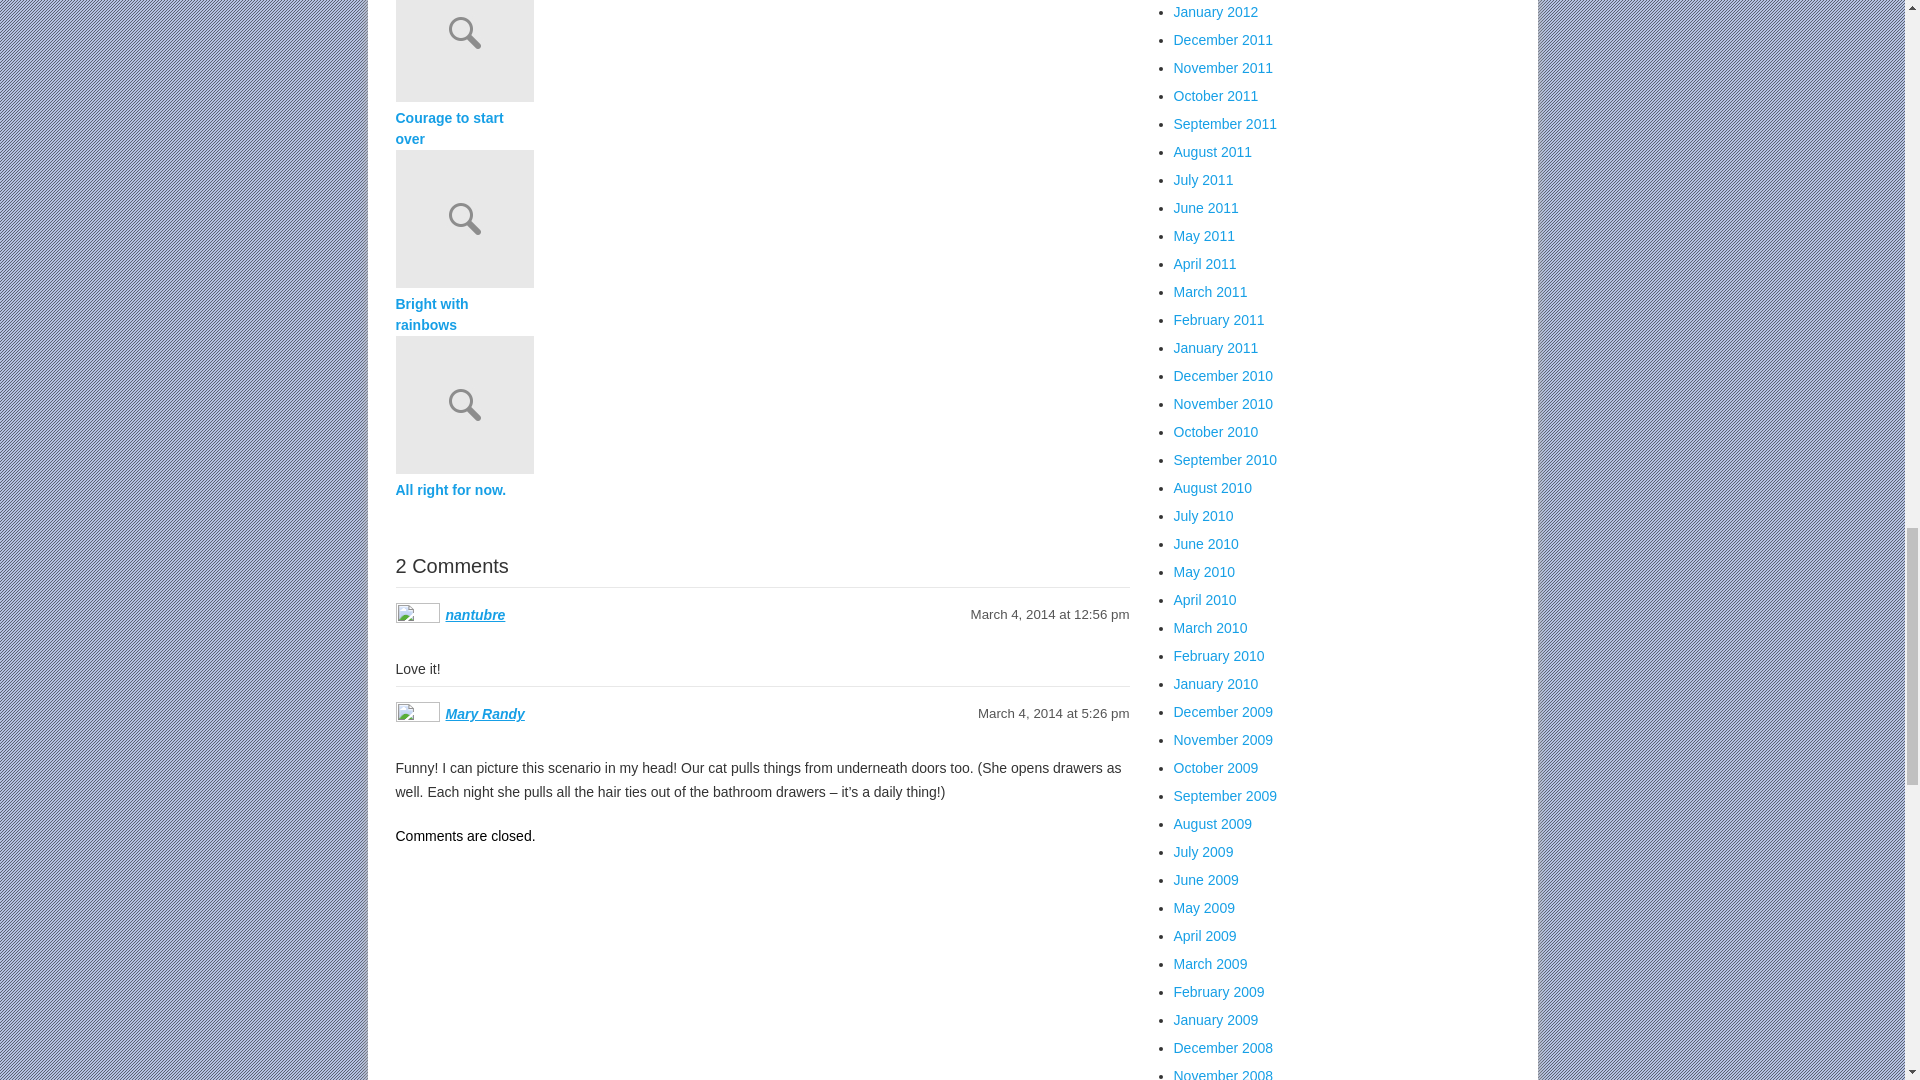  I want to click on Mary Randy, so click(484, 714).